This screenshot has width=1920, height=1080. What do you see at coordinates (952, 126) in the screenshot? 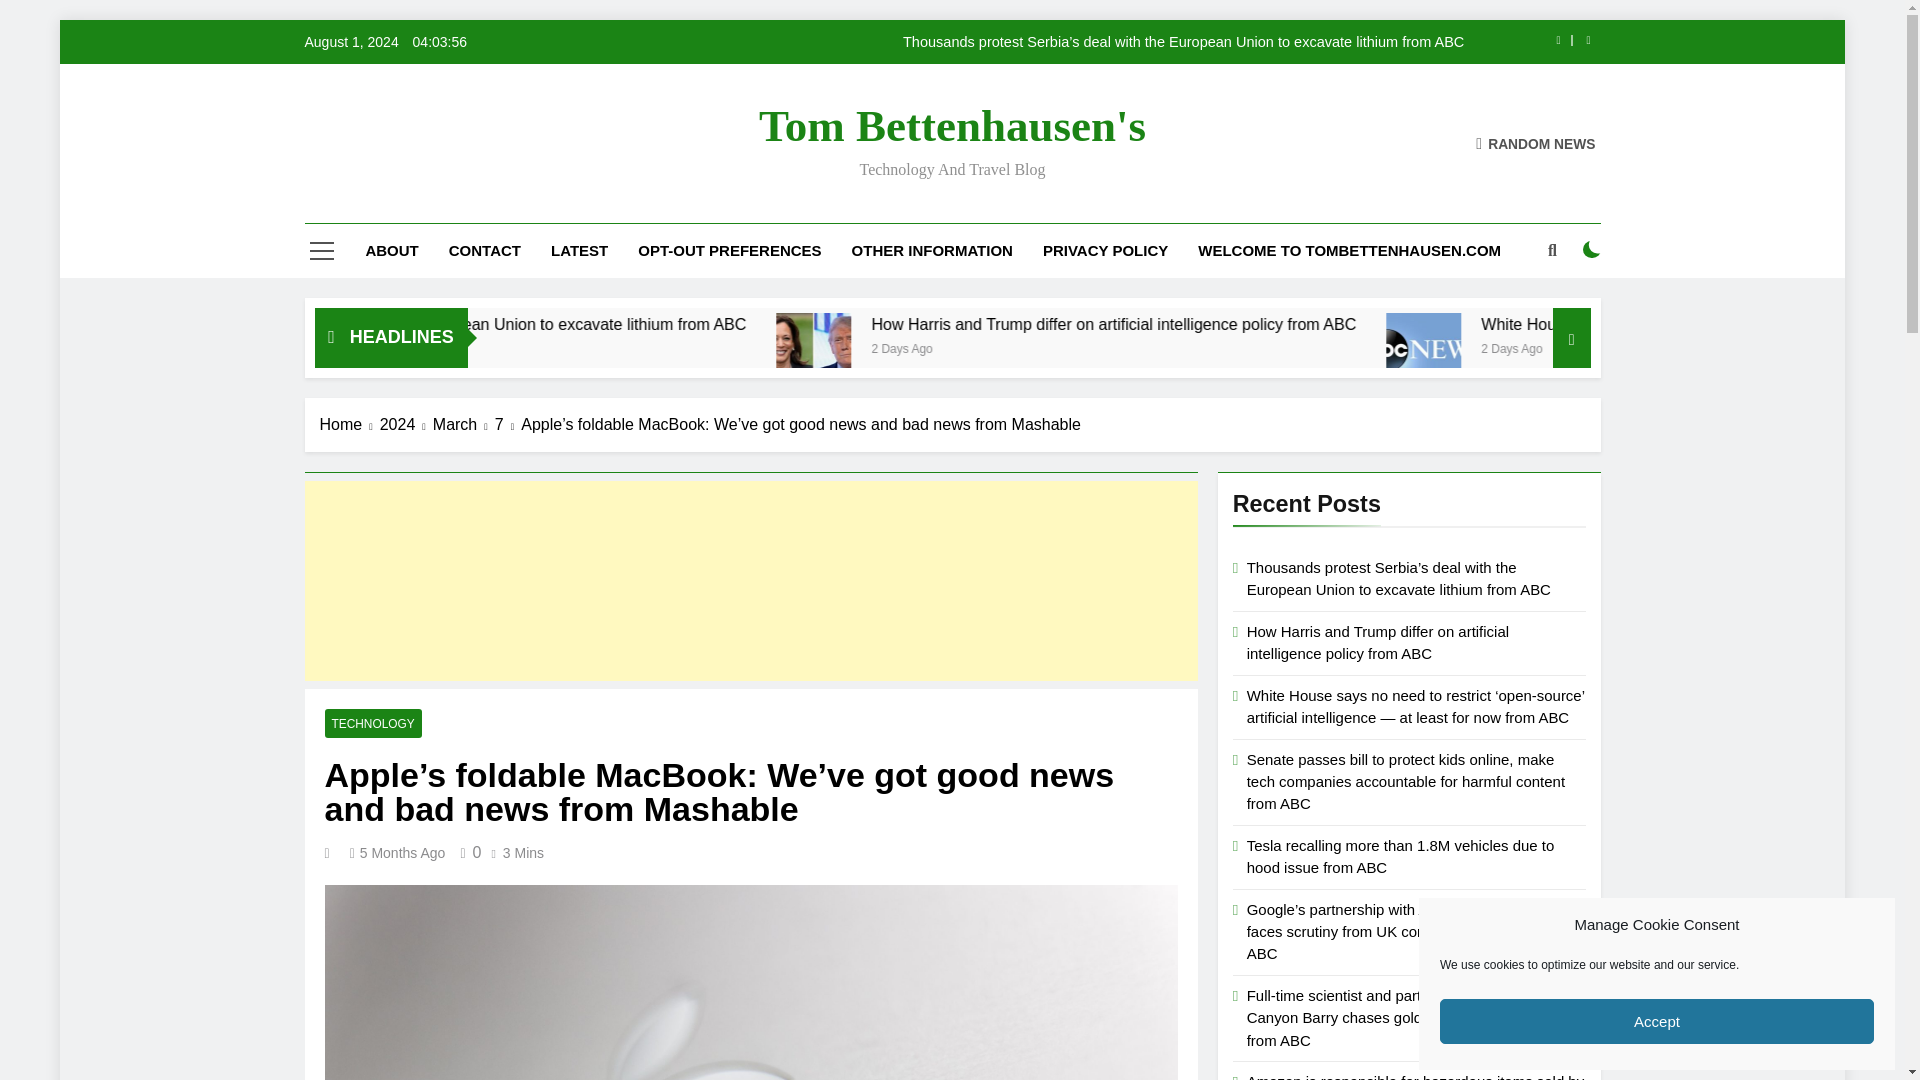
I see `Tom Bettenhausen'S` at bounding box center [952, 126].